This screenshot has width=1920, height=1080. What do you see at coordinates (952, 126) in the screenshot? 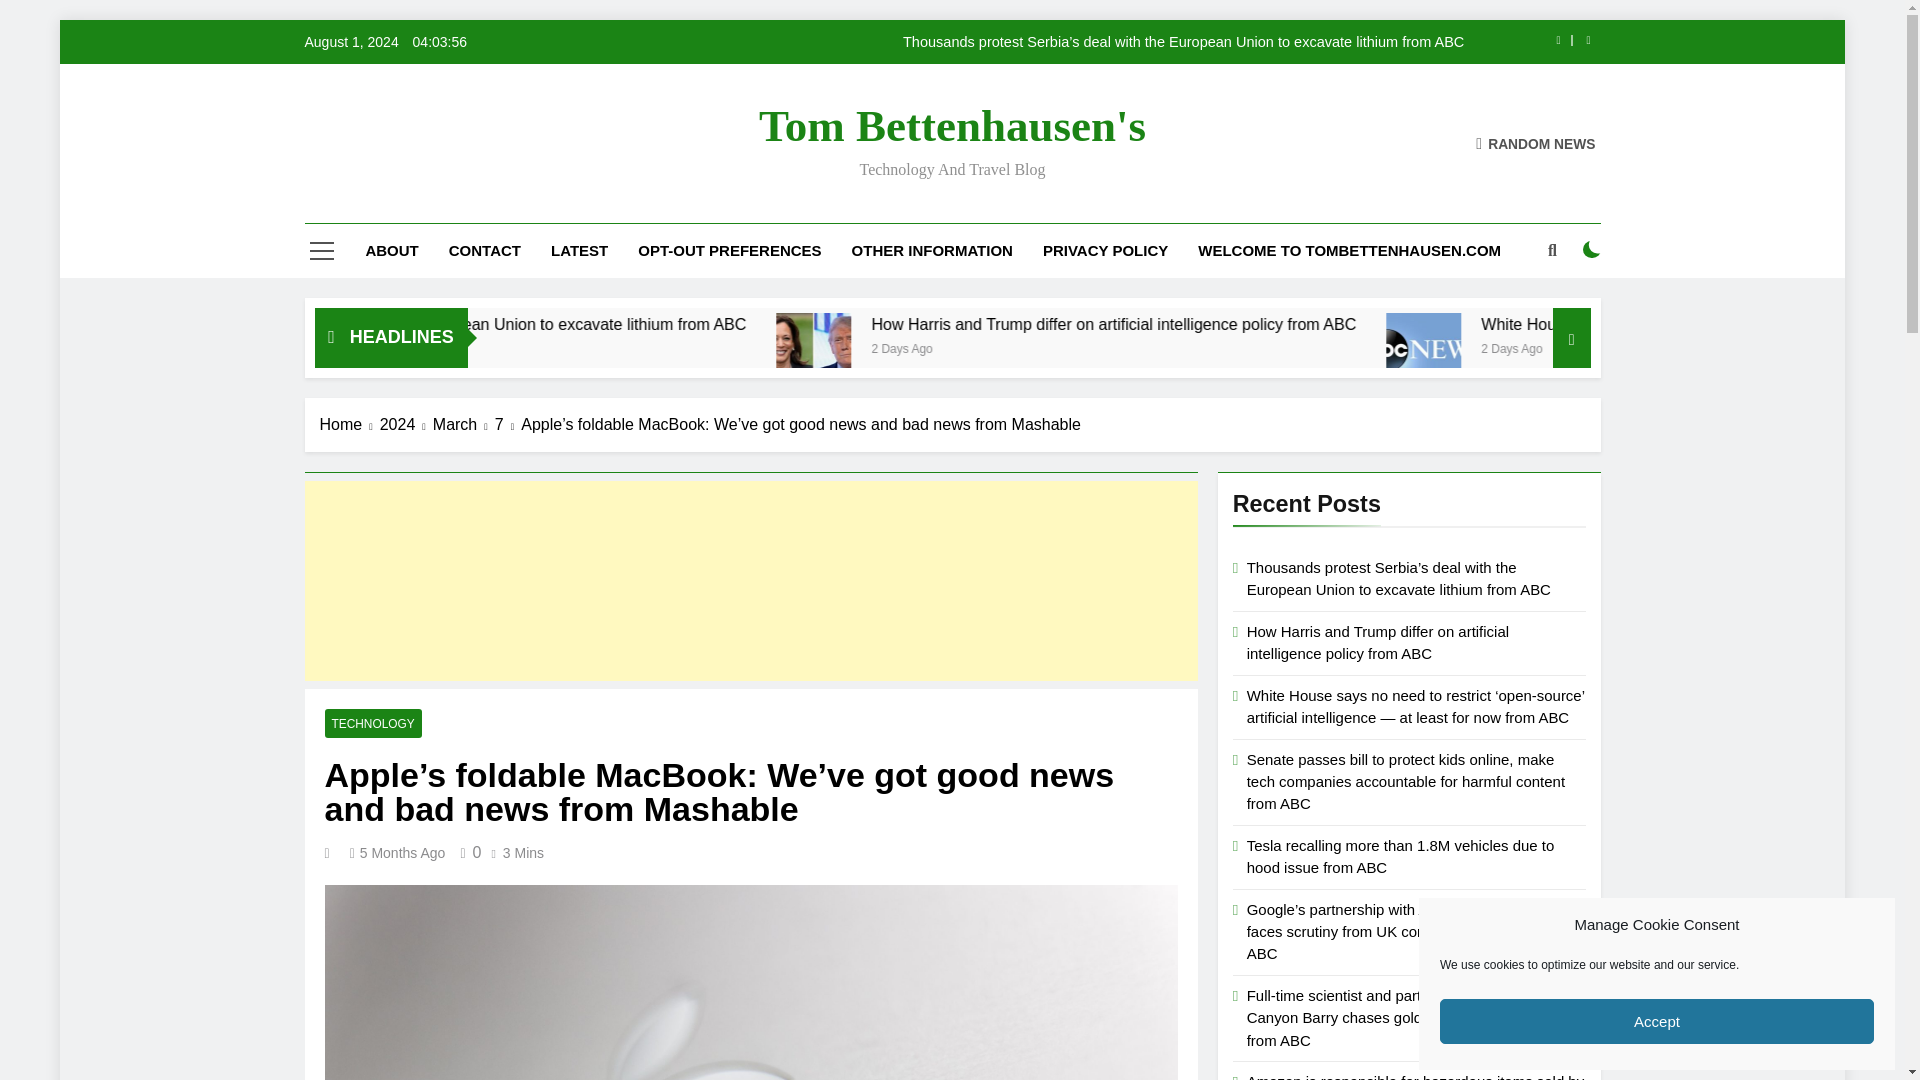
I see `Tom Bettenhausen'S` at bounding box center [952, 126].